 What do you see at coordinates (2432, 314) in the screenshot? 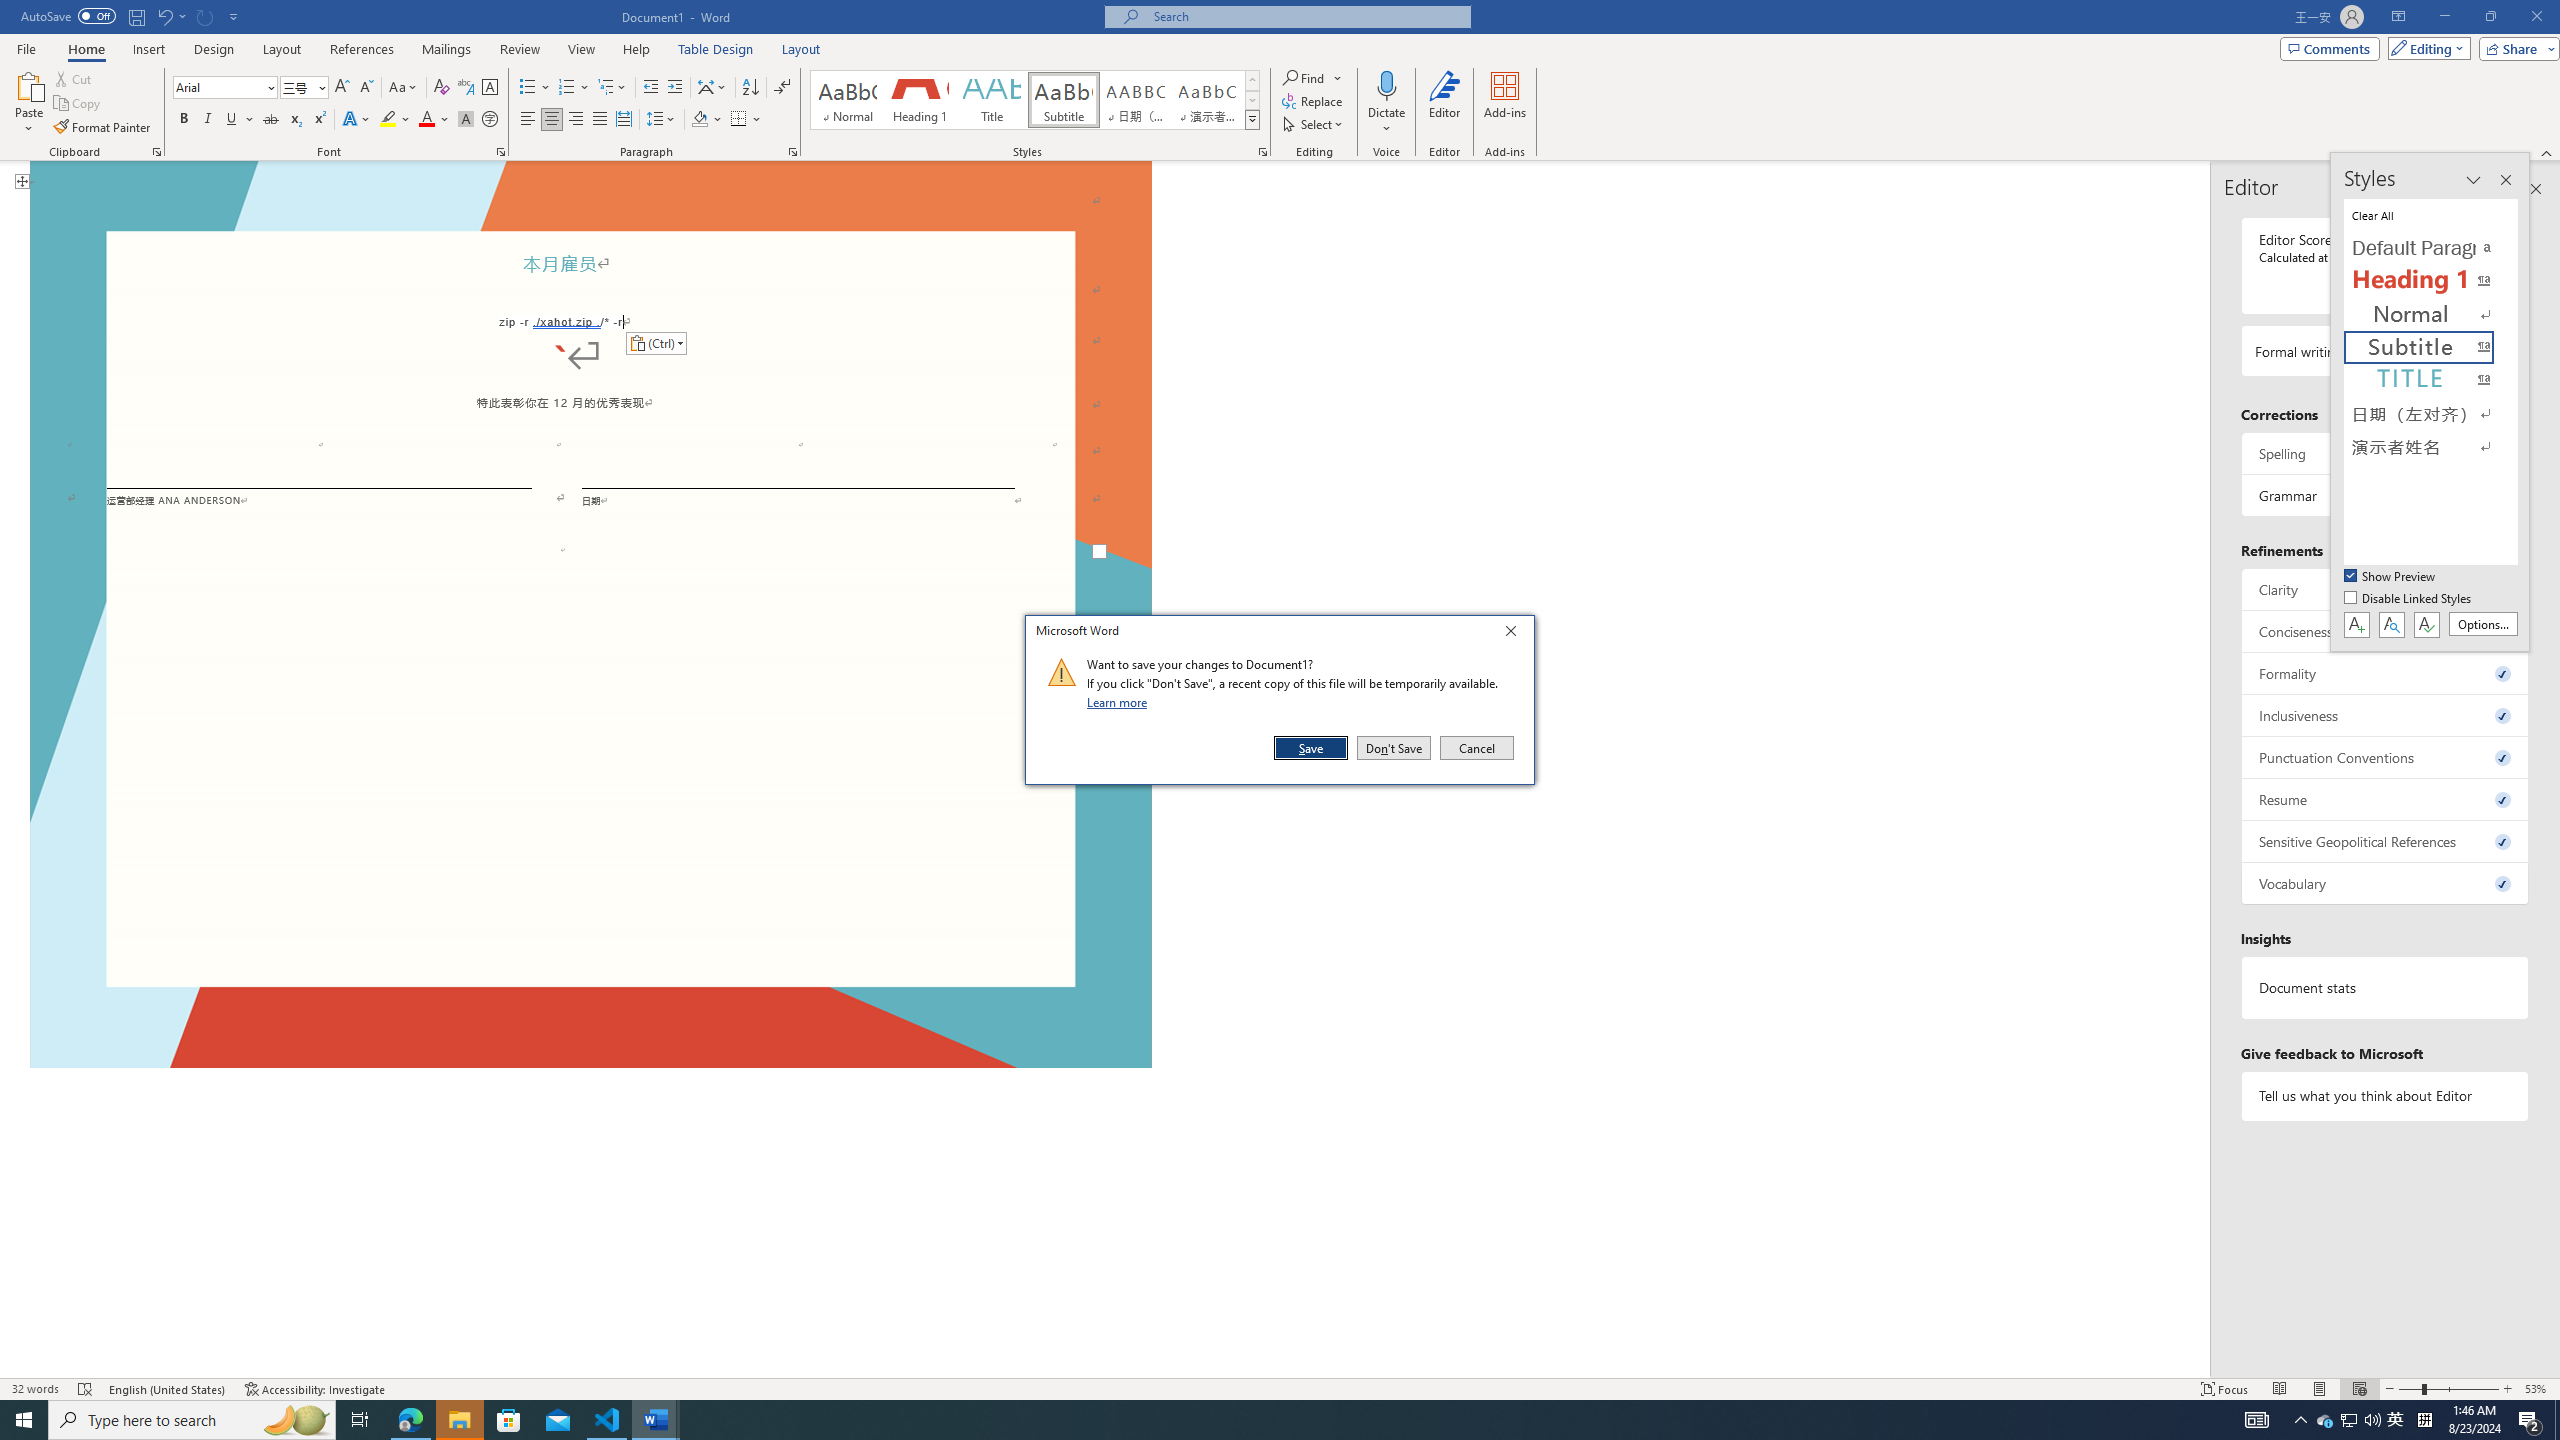
I see `Normal` at bounding box center [2432, 314].